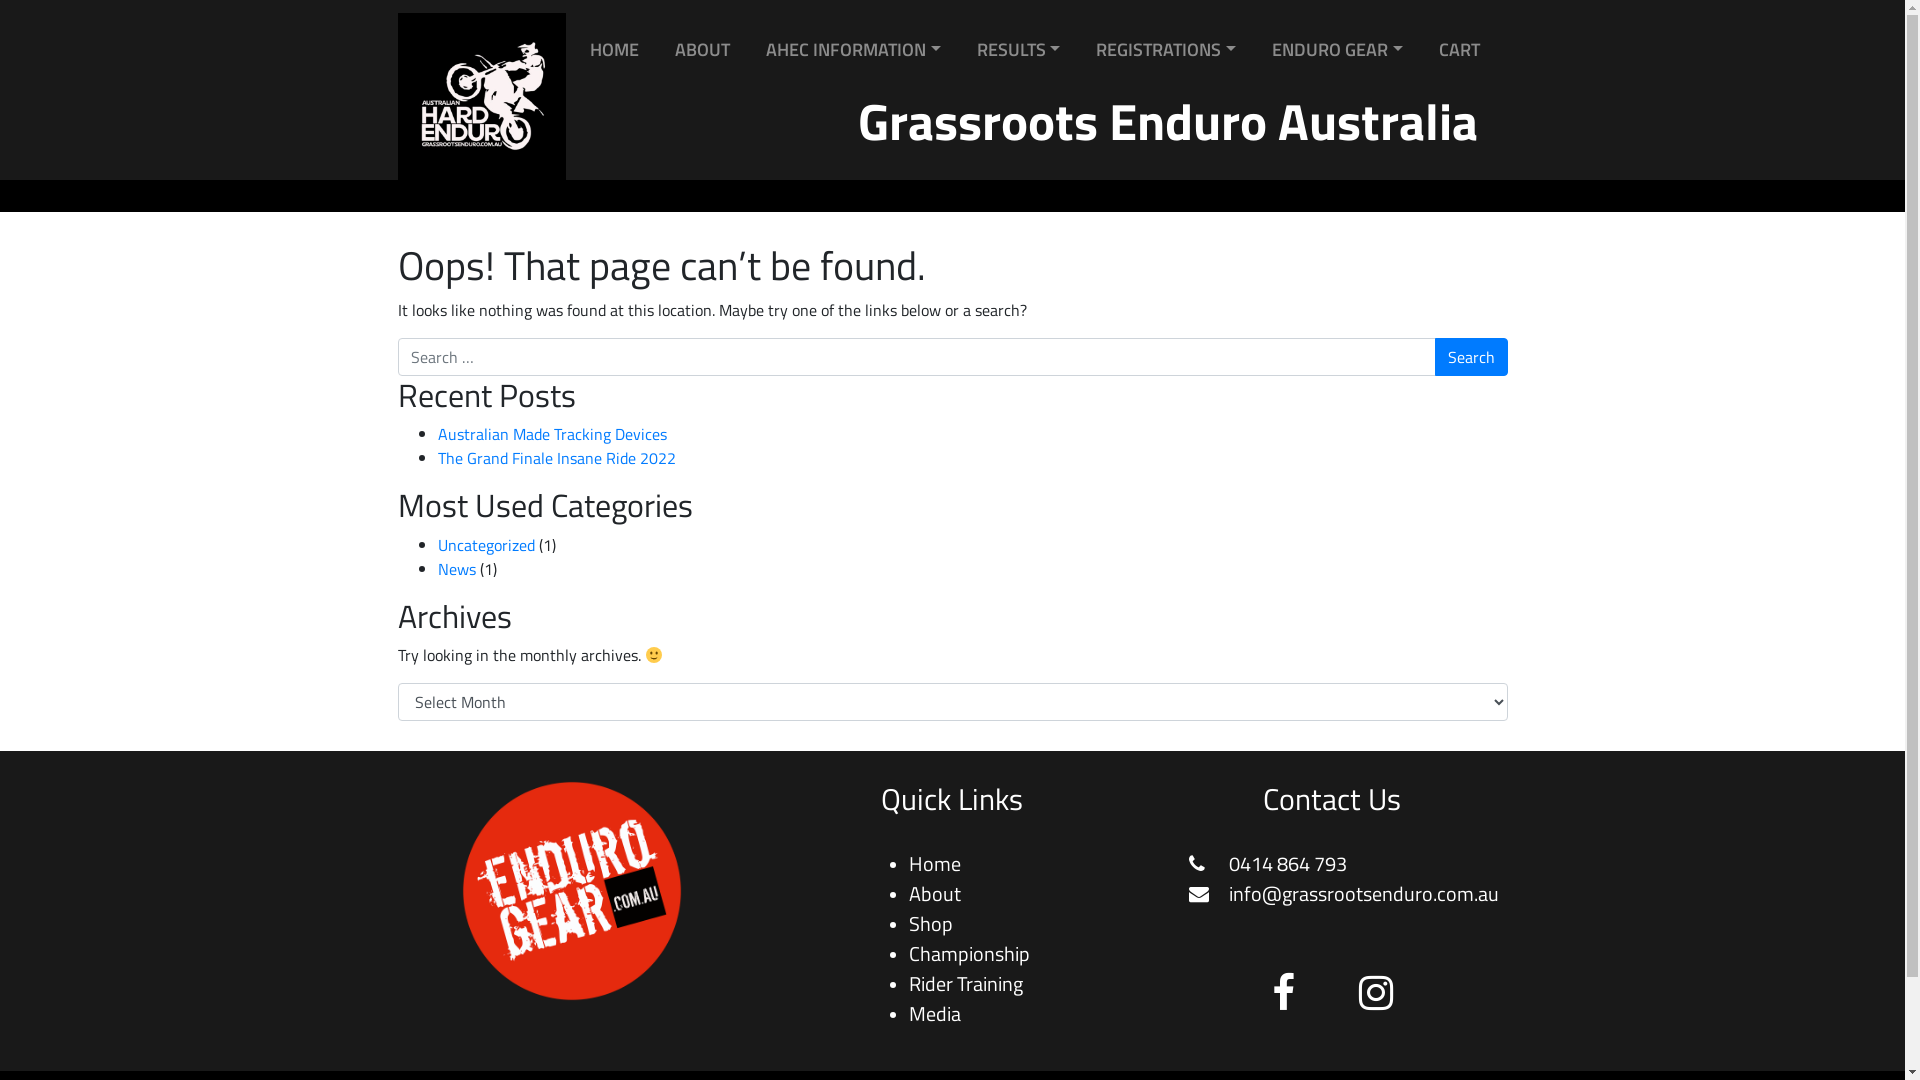 Image resolution: width=1920 pixels, height=1080 pixels. Describe the element at coordinates (486, 545) in the screenshot. I see `Uncategorized` at that location.